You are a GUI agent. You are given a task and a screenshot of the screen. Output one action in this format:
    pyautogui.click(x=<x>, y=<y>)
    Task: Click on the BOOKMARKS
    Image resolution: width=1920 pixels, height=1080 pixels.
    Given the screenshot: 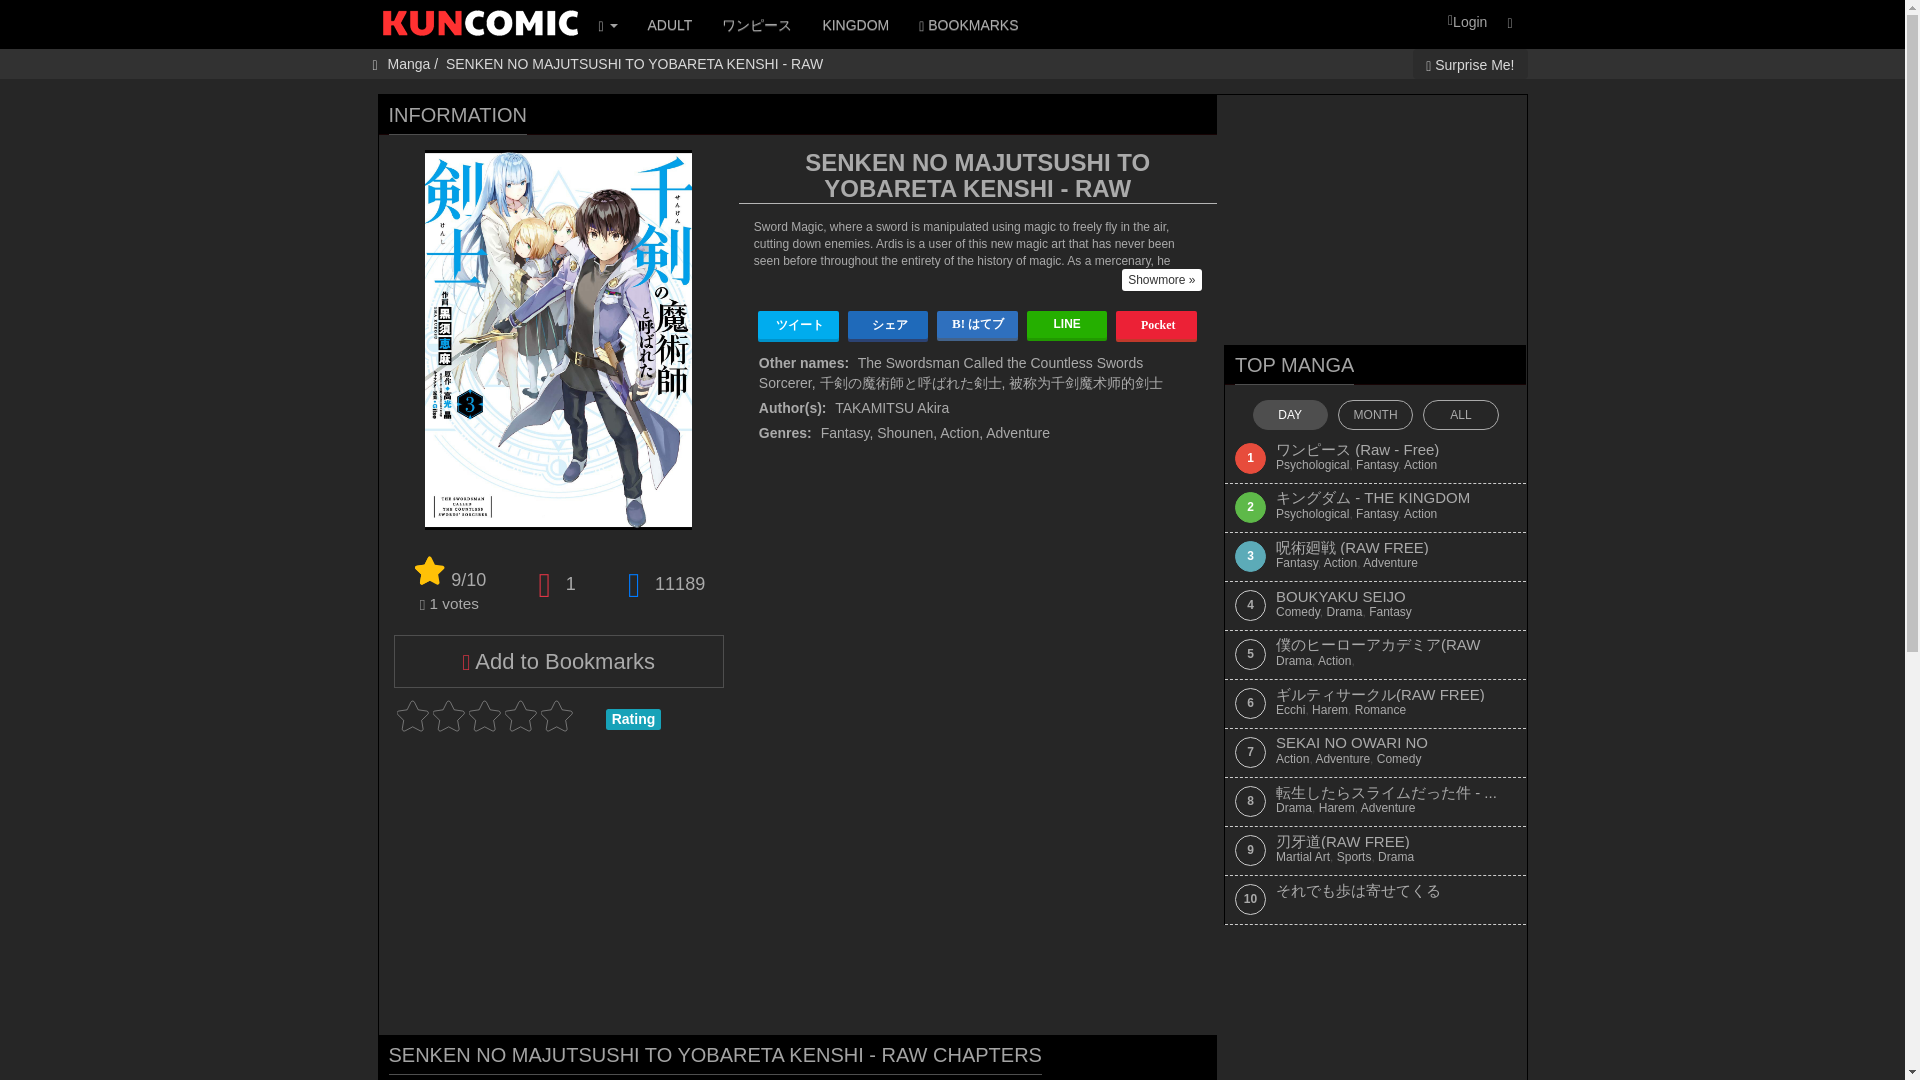 What is the action you would take?
    pyautogui.click(x=968, y=24)
    